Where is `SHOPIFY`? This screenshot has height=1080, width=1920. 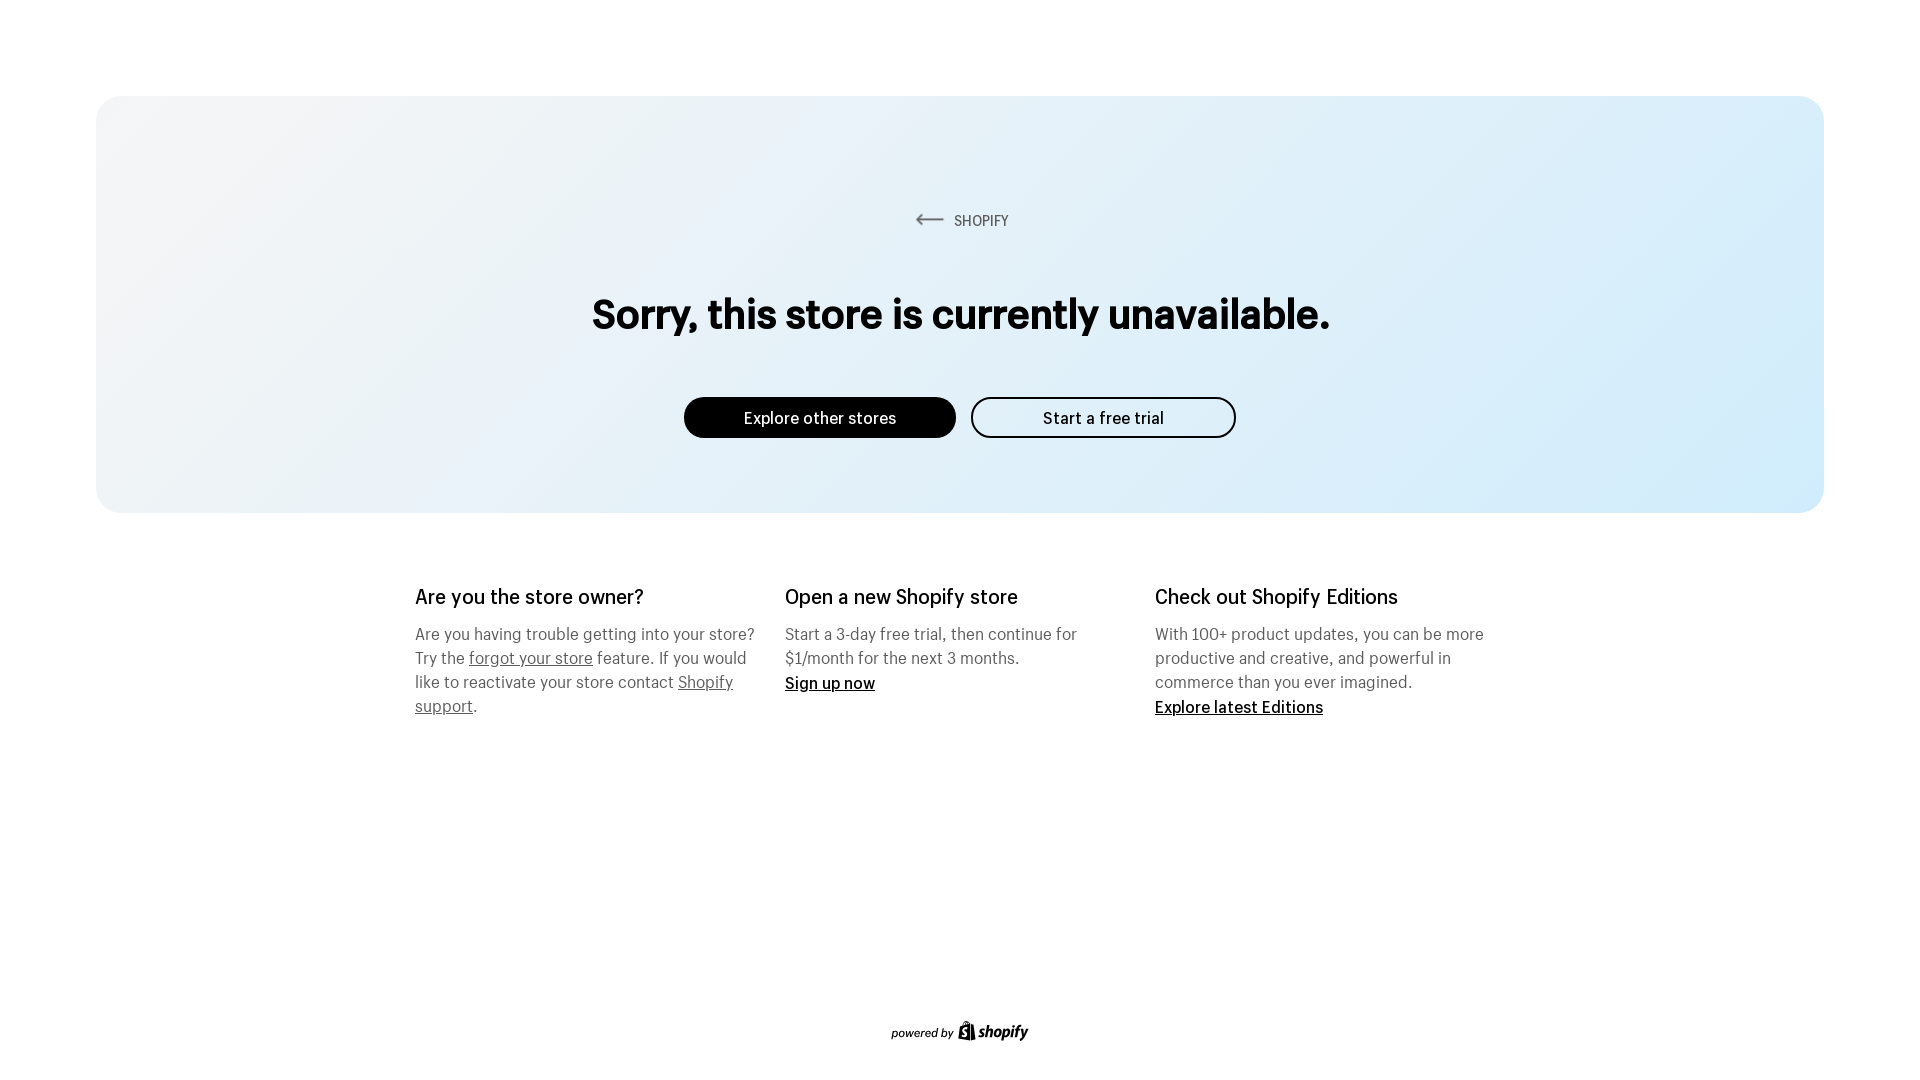 SHOPIFY is located at coordinates (960, 220).